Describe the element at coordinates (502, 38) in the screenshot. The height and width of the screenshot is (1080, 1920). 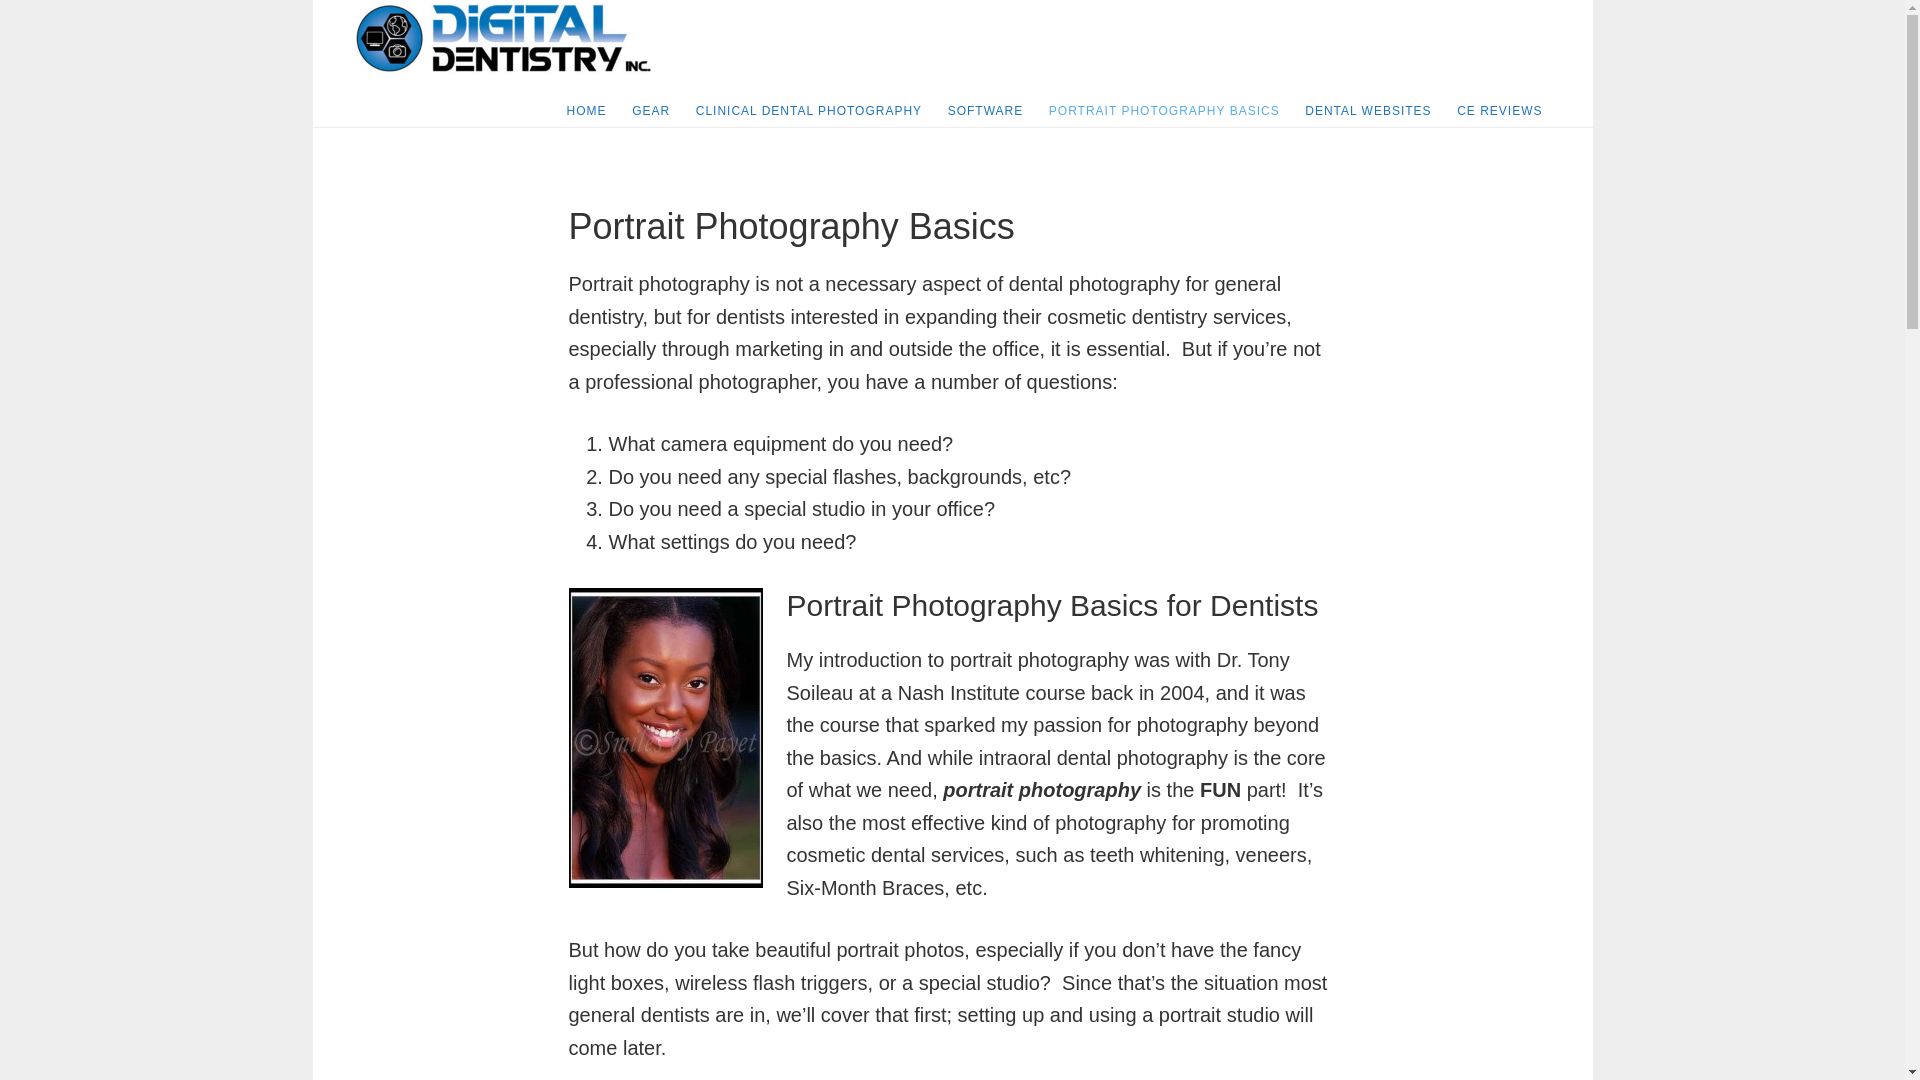
I see `DIGITAL DENTAL PHOTOGRAPHY` at that location.